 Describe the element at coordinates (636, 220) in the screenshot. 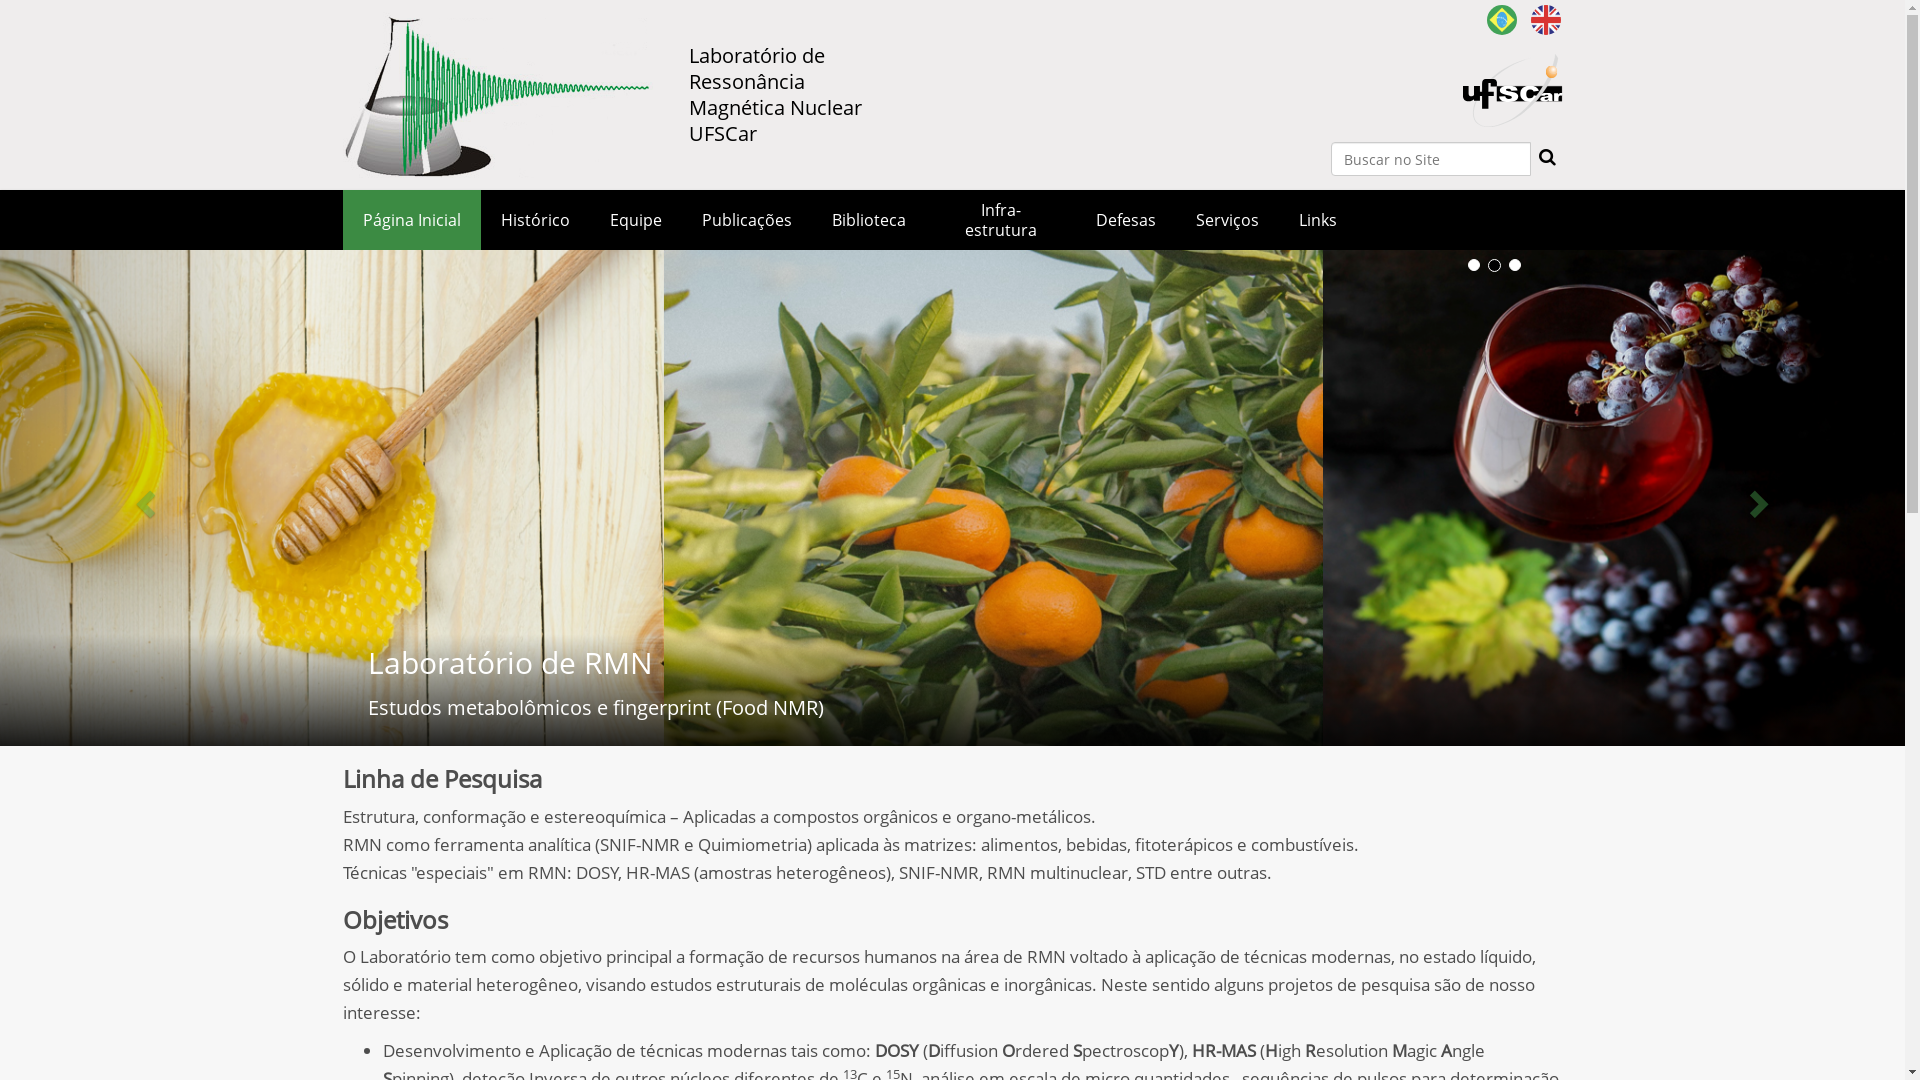

I see `Equipe` at that location.